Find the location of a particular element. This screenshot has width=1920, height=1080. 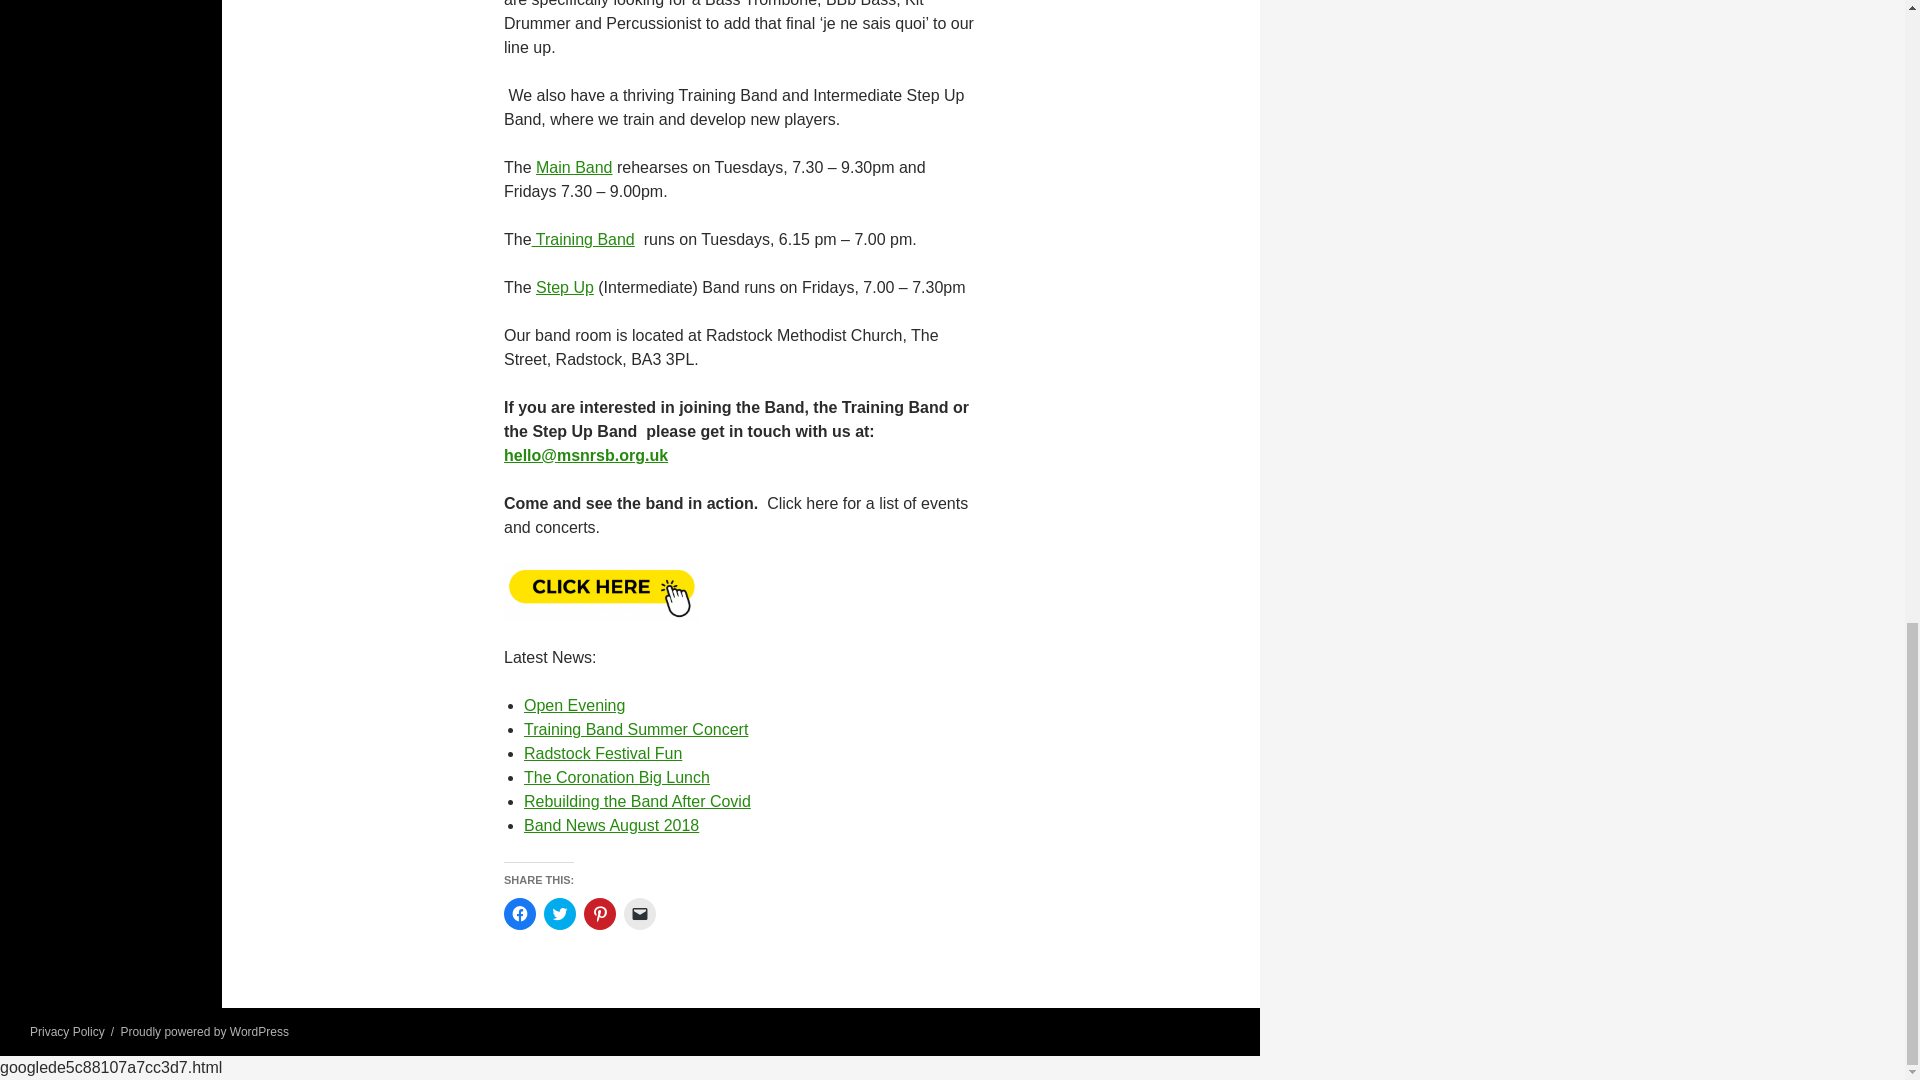

Rebuilding the Band After Covid is located at coordinates (637, 801).